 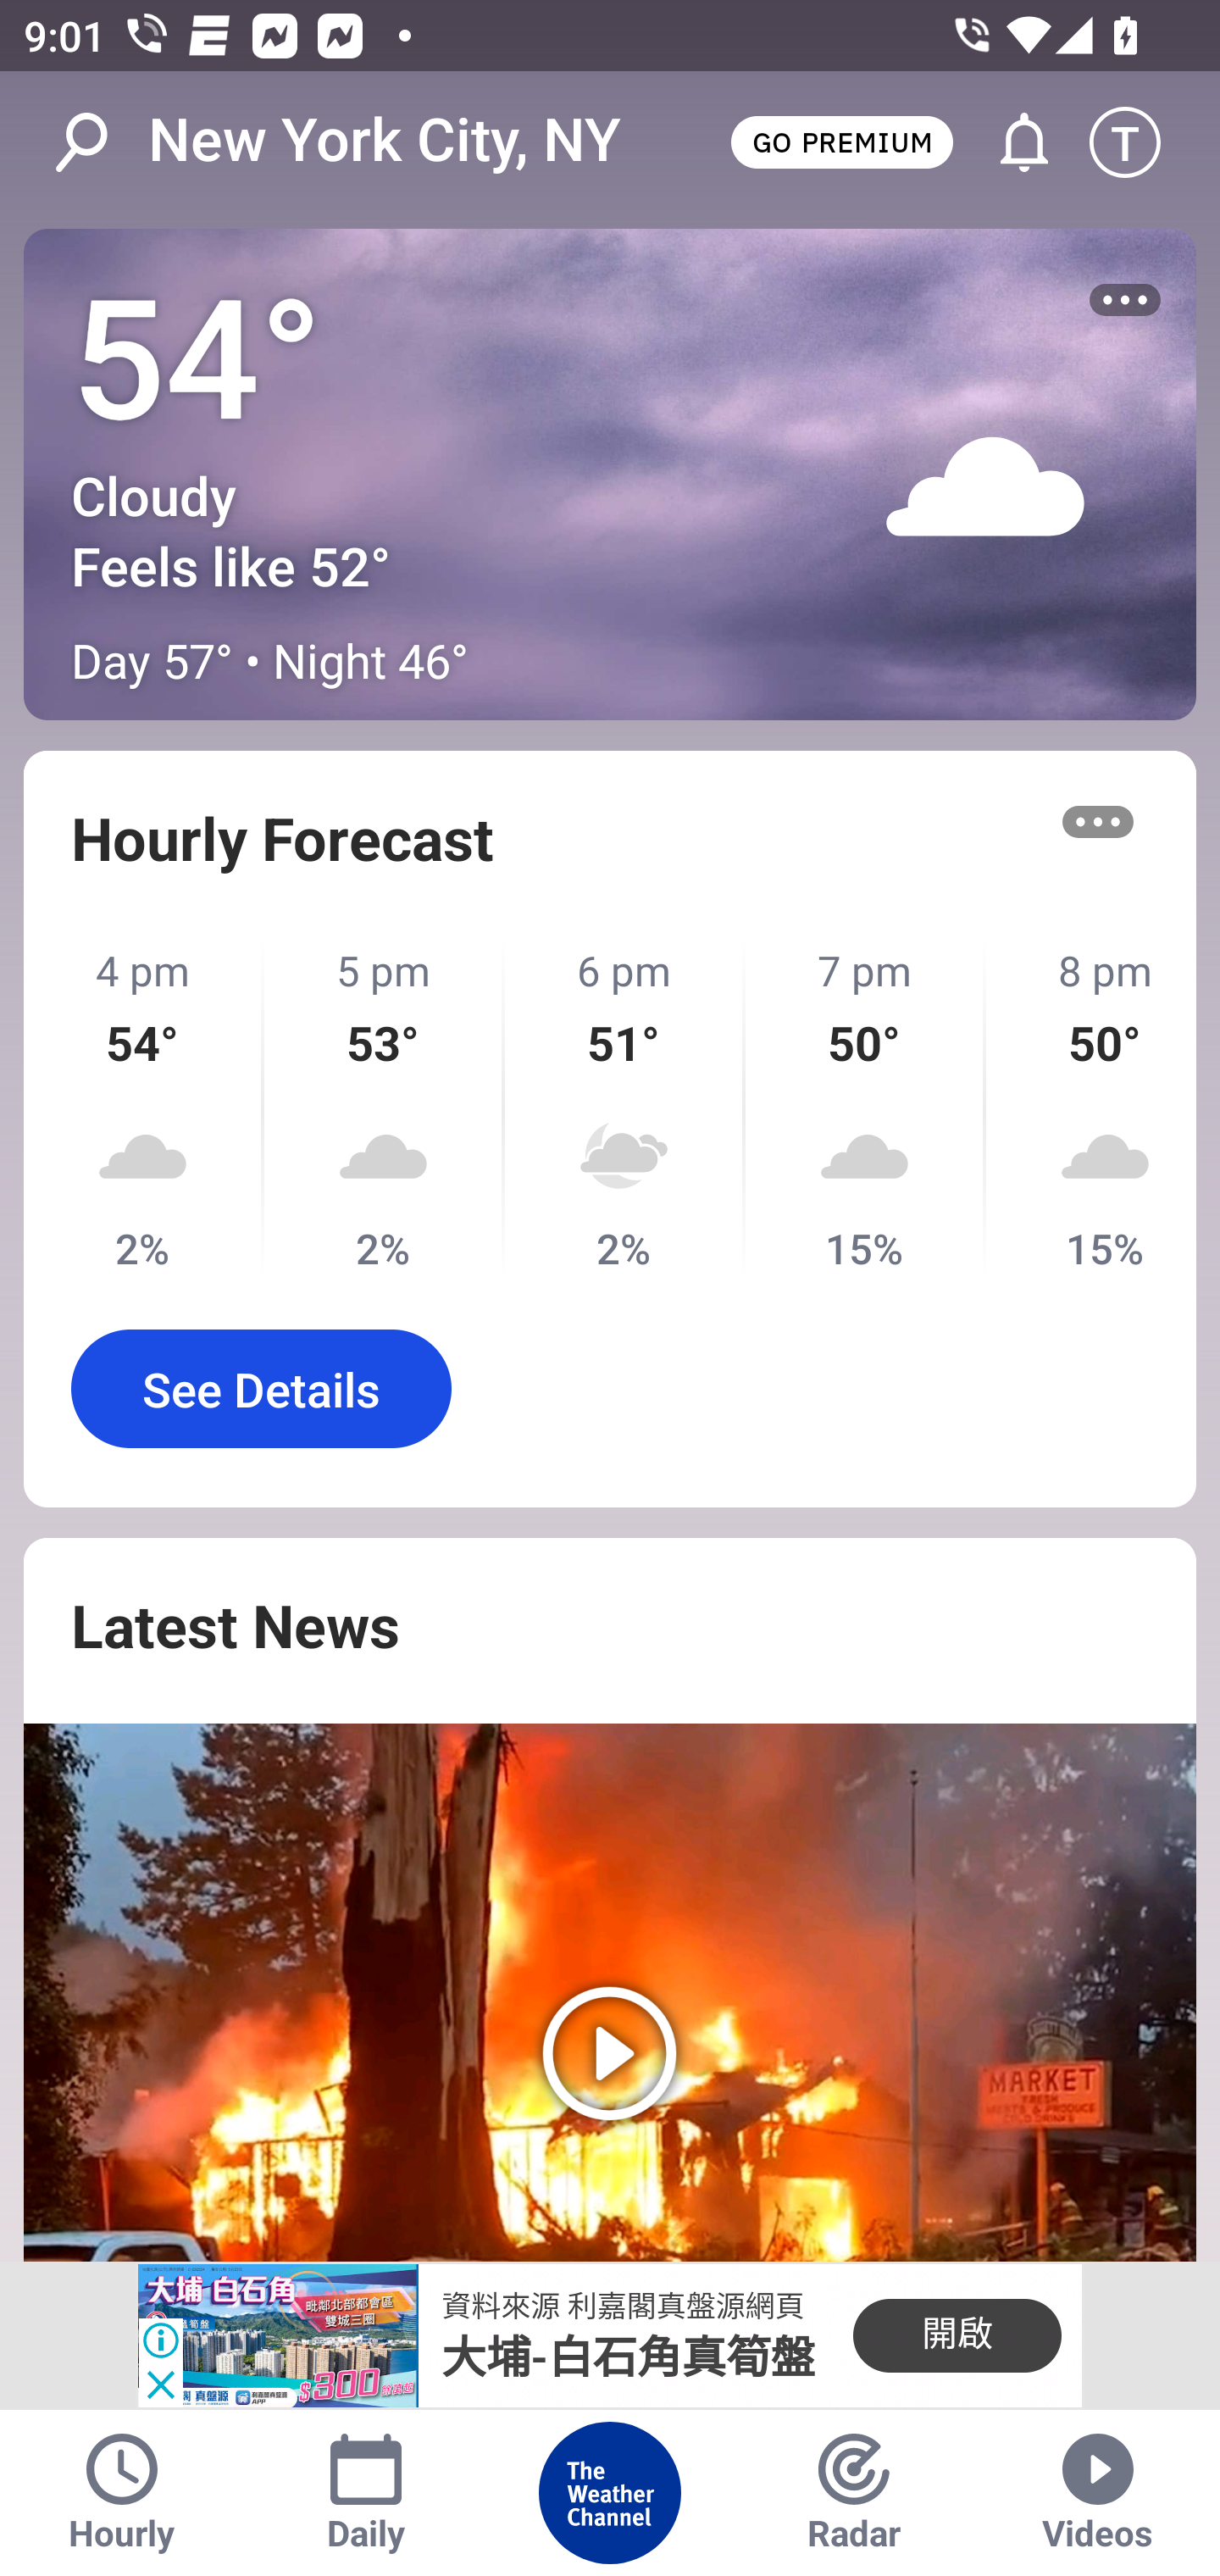 What do you see at coordinates (854, 2493) in the screenshot?
I see `Radar Tab Radar` at bounding box center [854, 2493].